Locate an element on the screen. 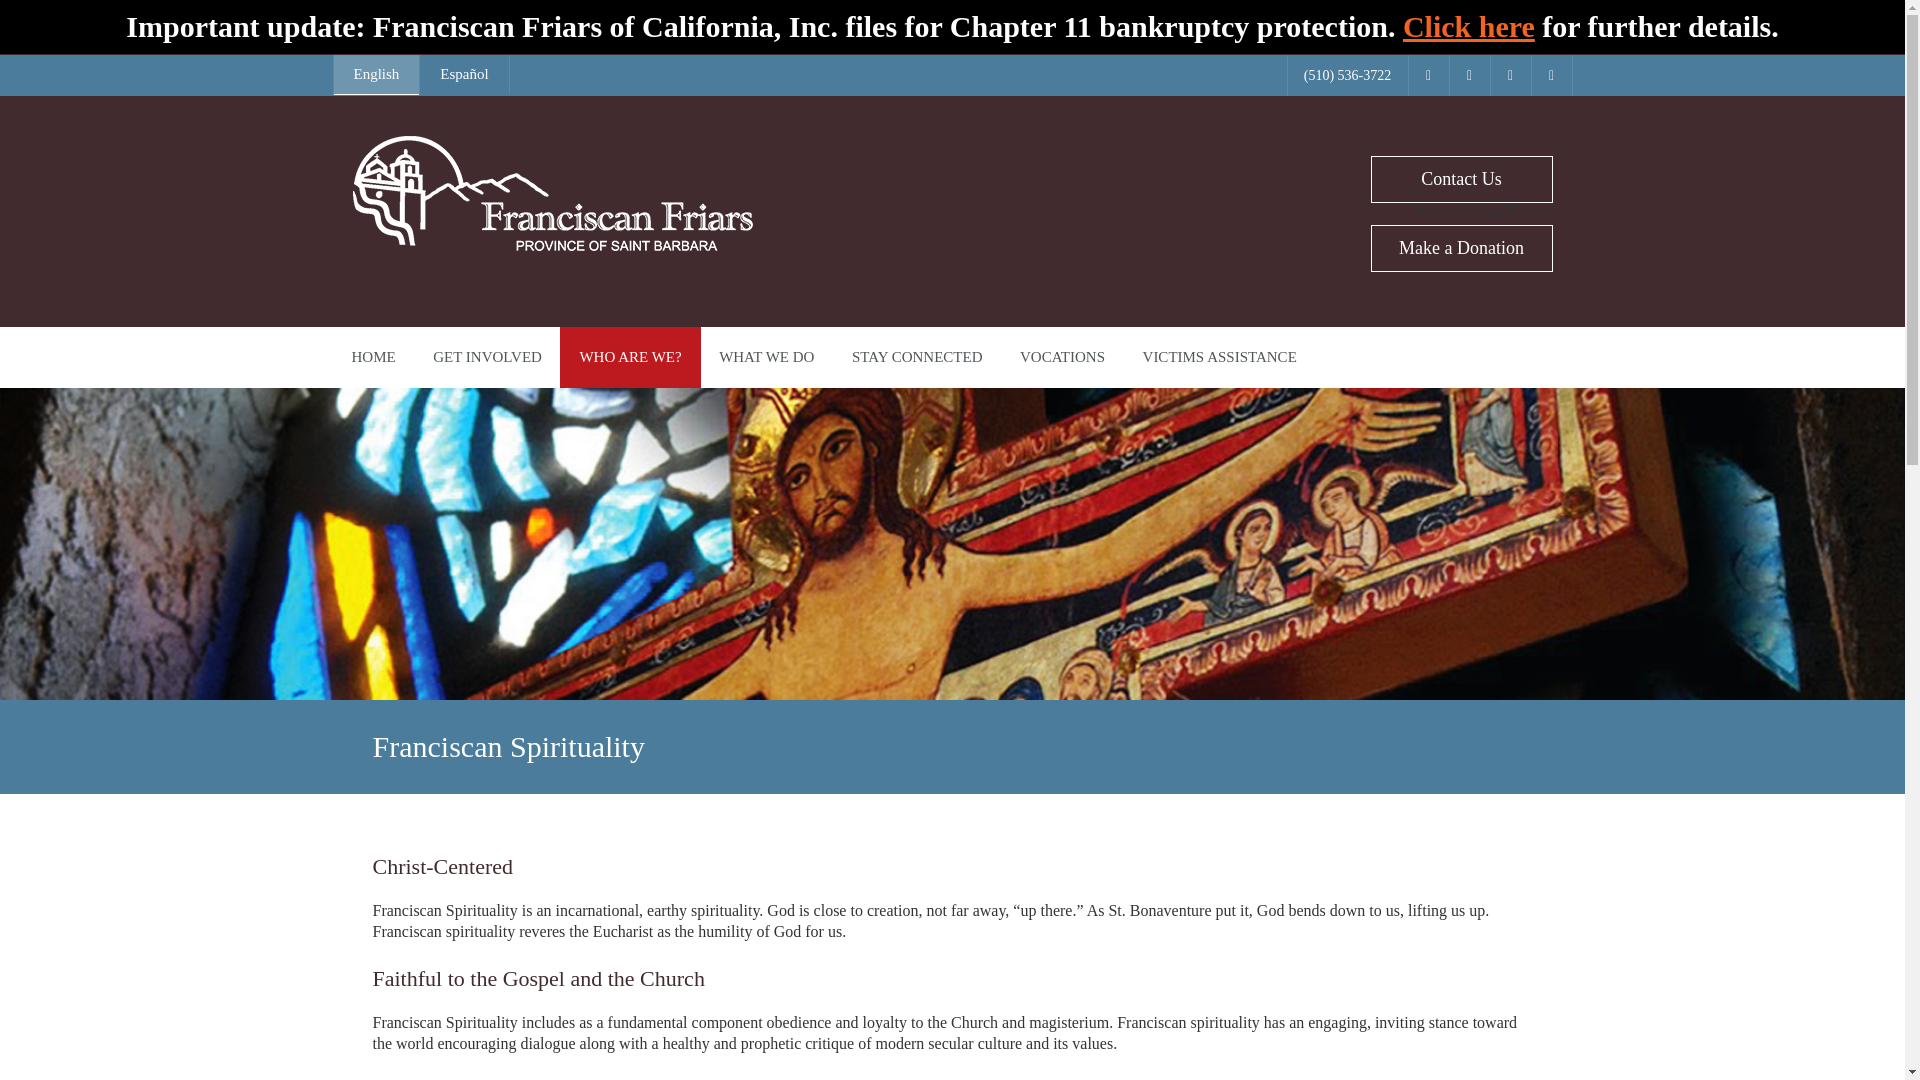  English is located at coordinates (377, 75).